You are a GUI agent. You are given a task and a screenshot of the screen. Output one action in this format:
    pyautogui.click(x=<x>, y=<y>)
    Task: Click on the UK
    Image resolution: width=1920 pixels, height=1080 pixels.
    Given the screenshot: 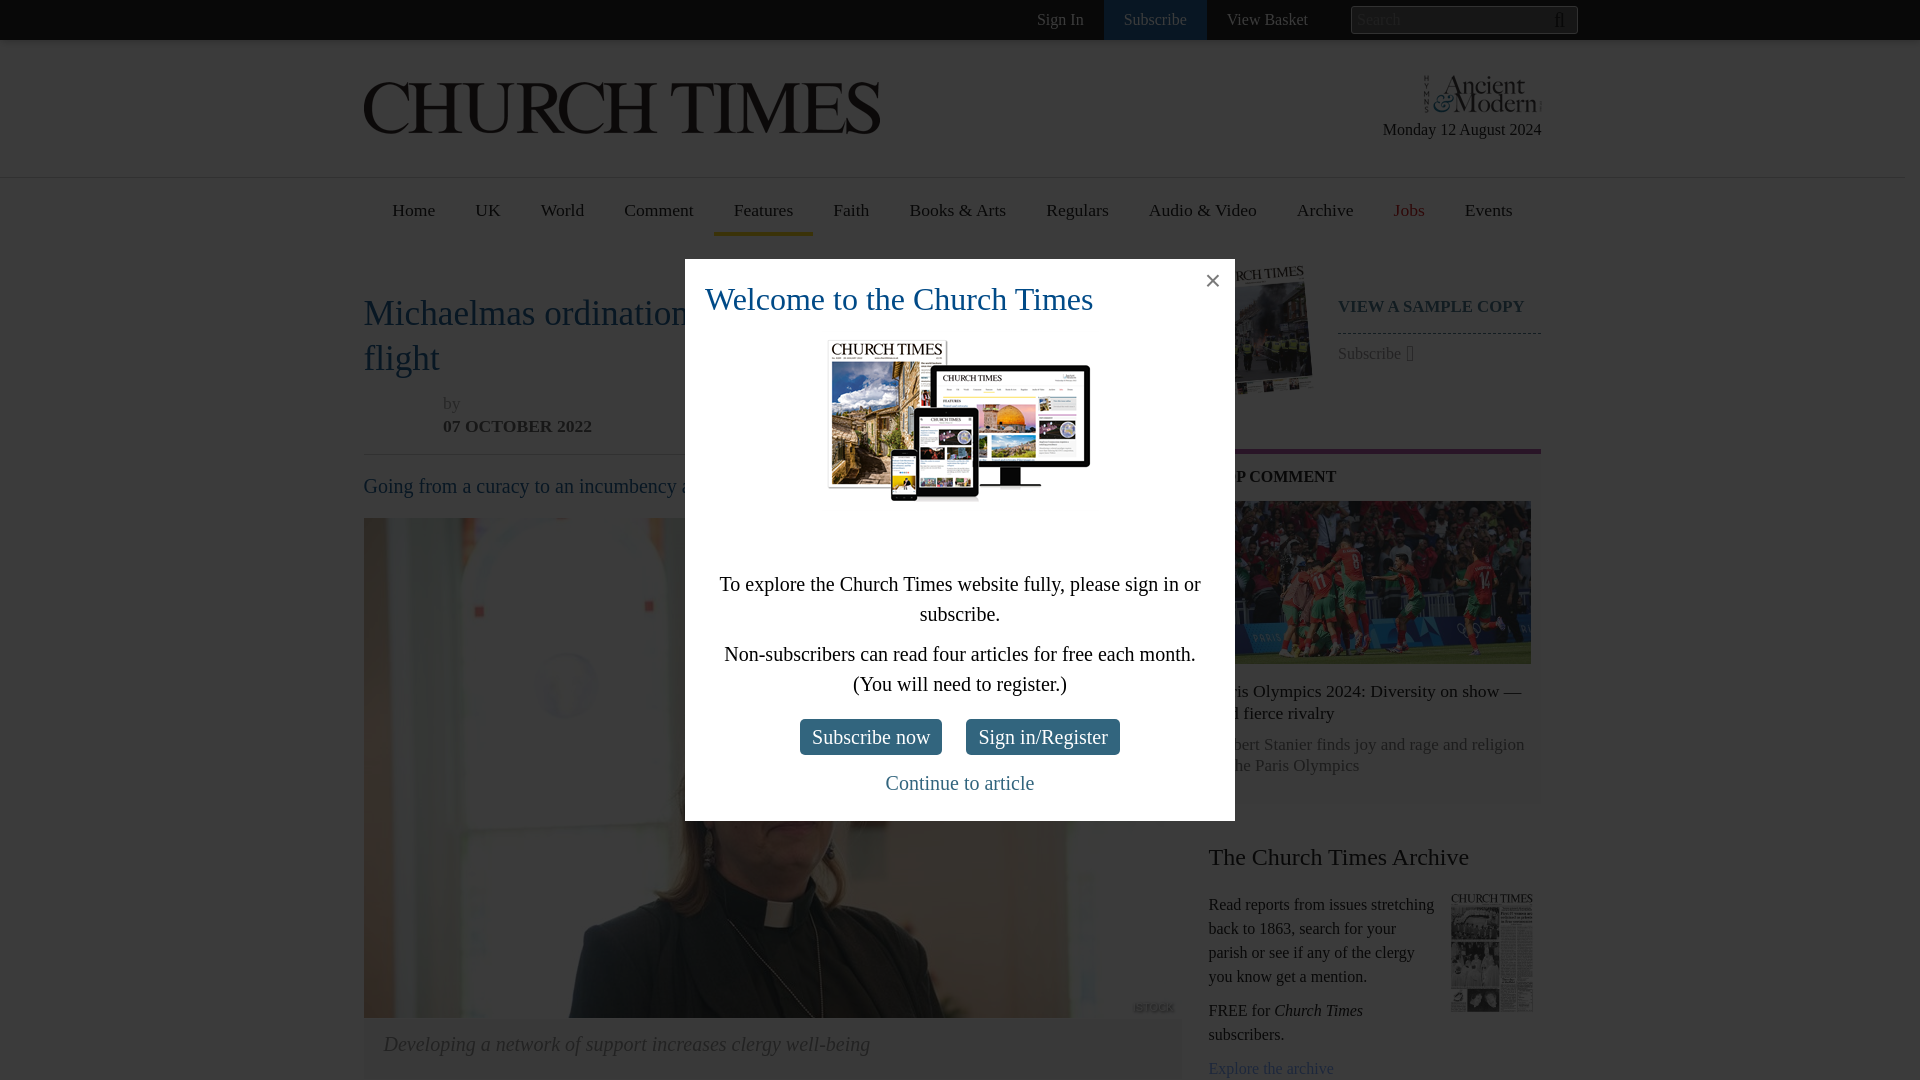 What is the action you would take?
    pyautogui.click(x=488, y=217)
    